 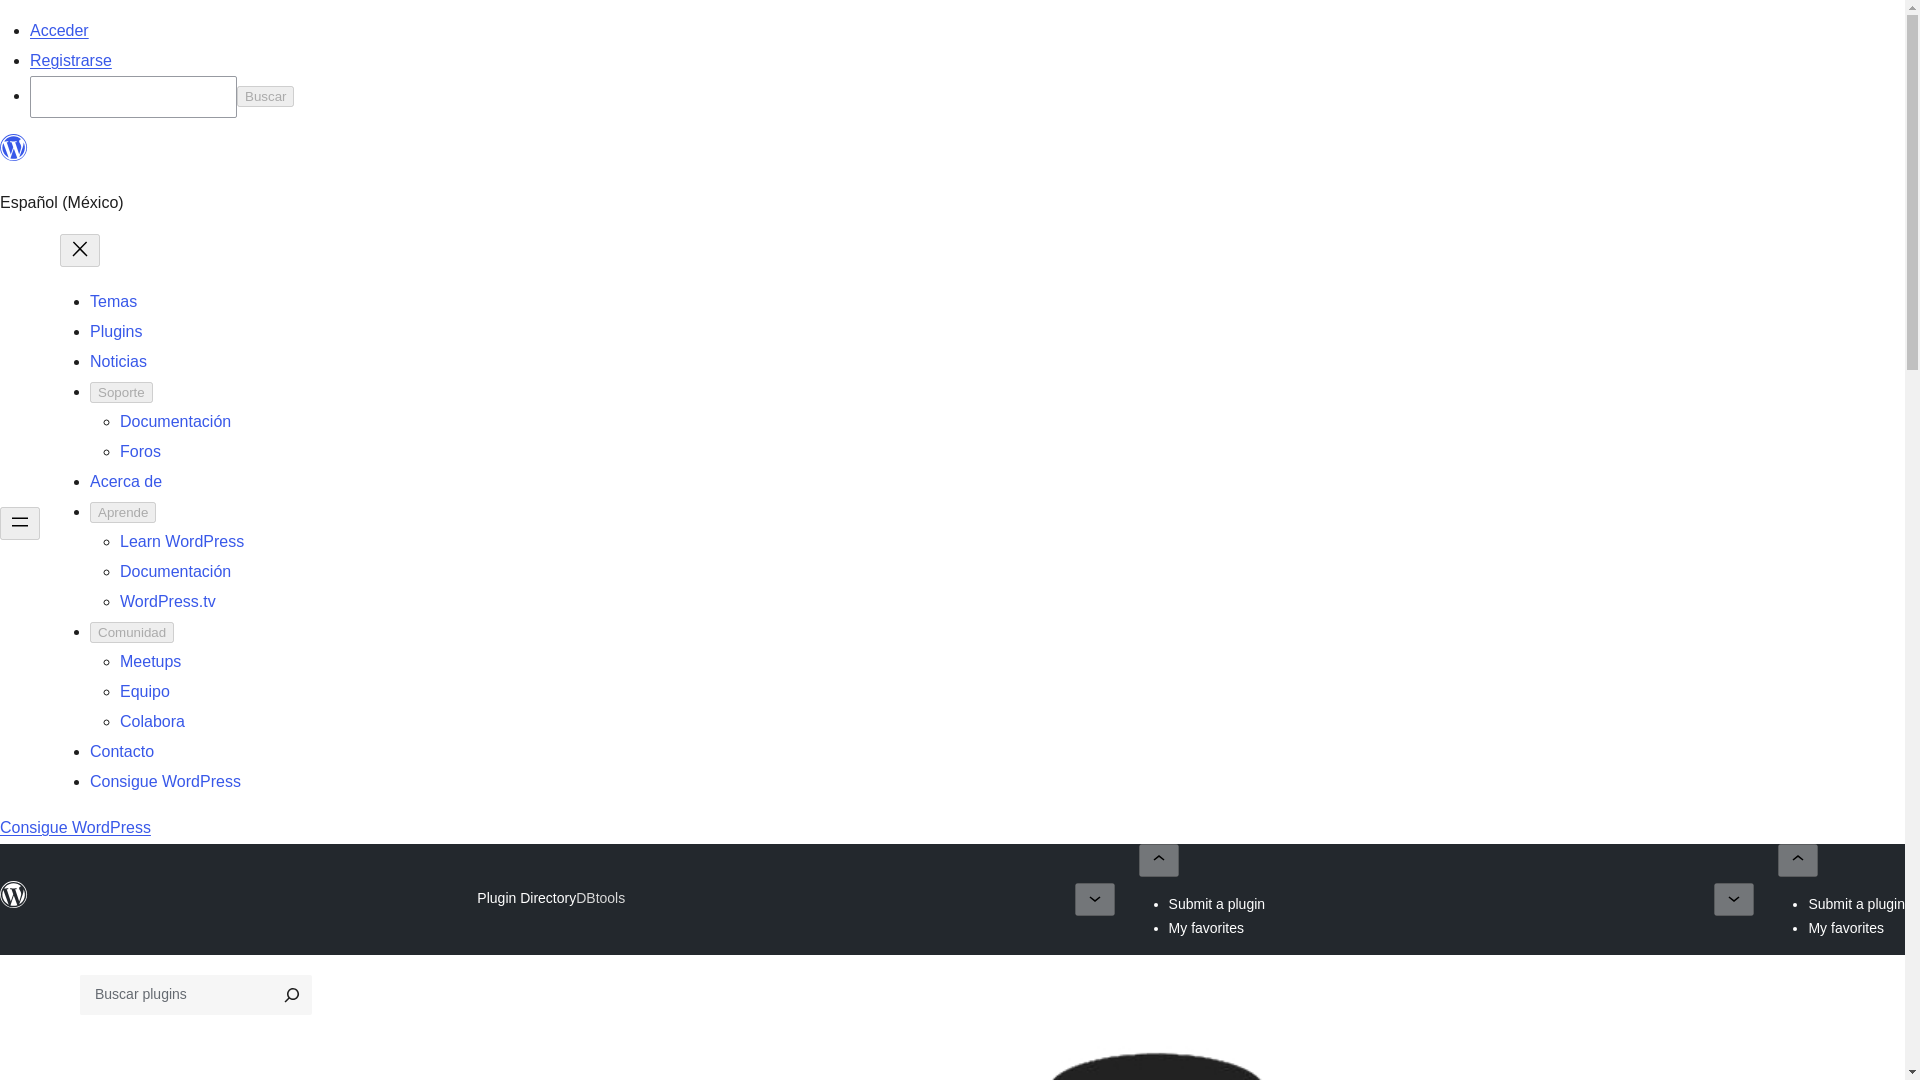 What do you see at coordinates (14, 148) in the screenshot?
I see `WordPress.org` at bounding box center [14, 148].